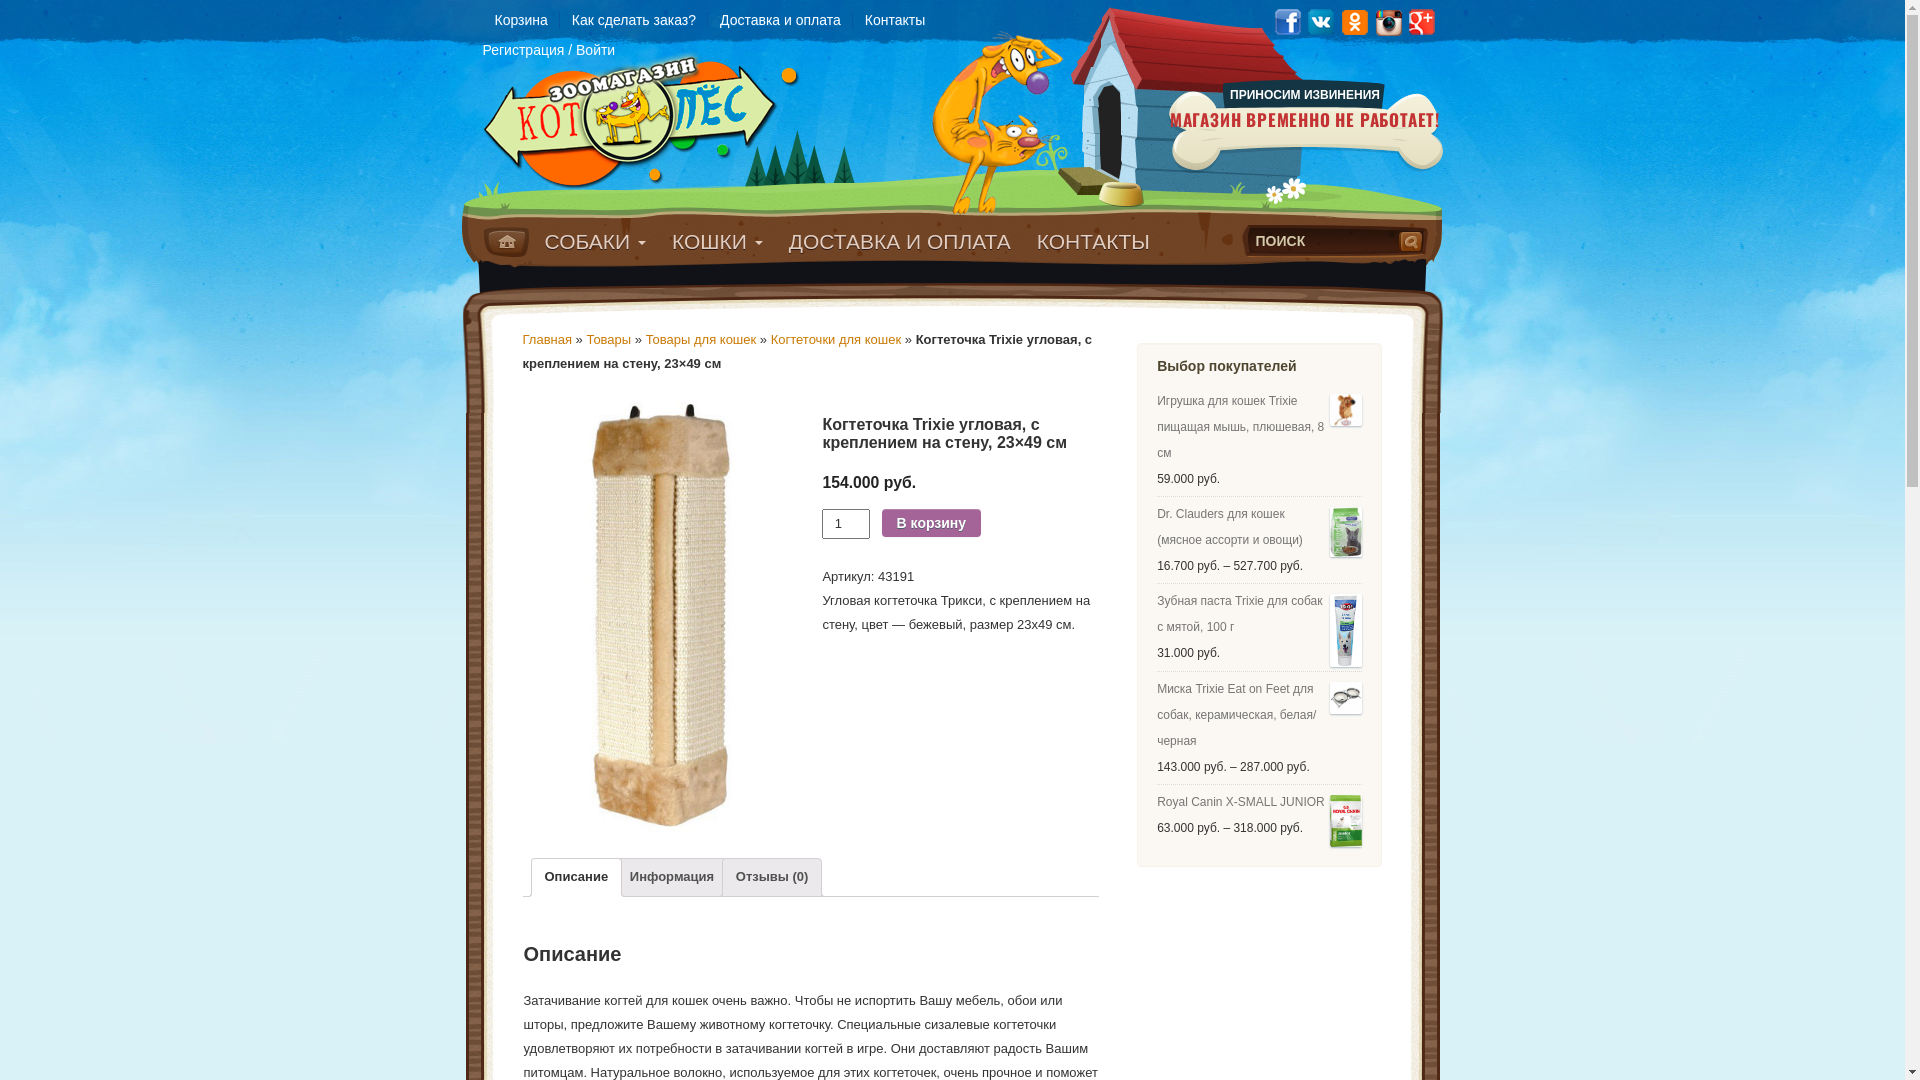 The image size is (1920, 1080). What do you see at coordinates (506, 242) in the screenshot?
I see `Home` at bounding box center [506, 242].